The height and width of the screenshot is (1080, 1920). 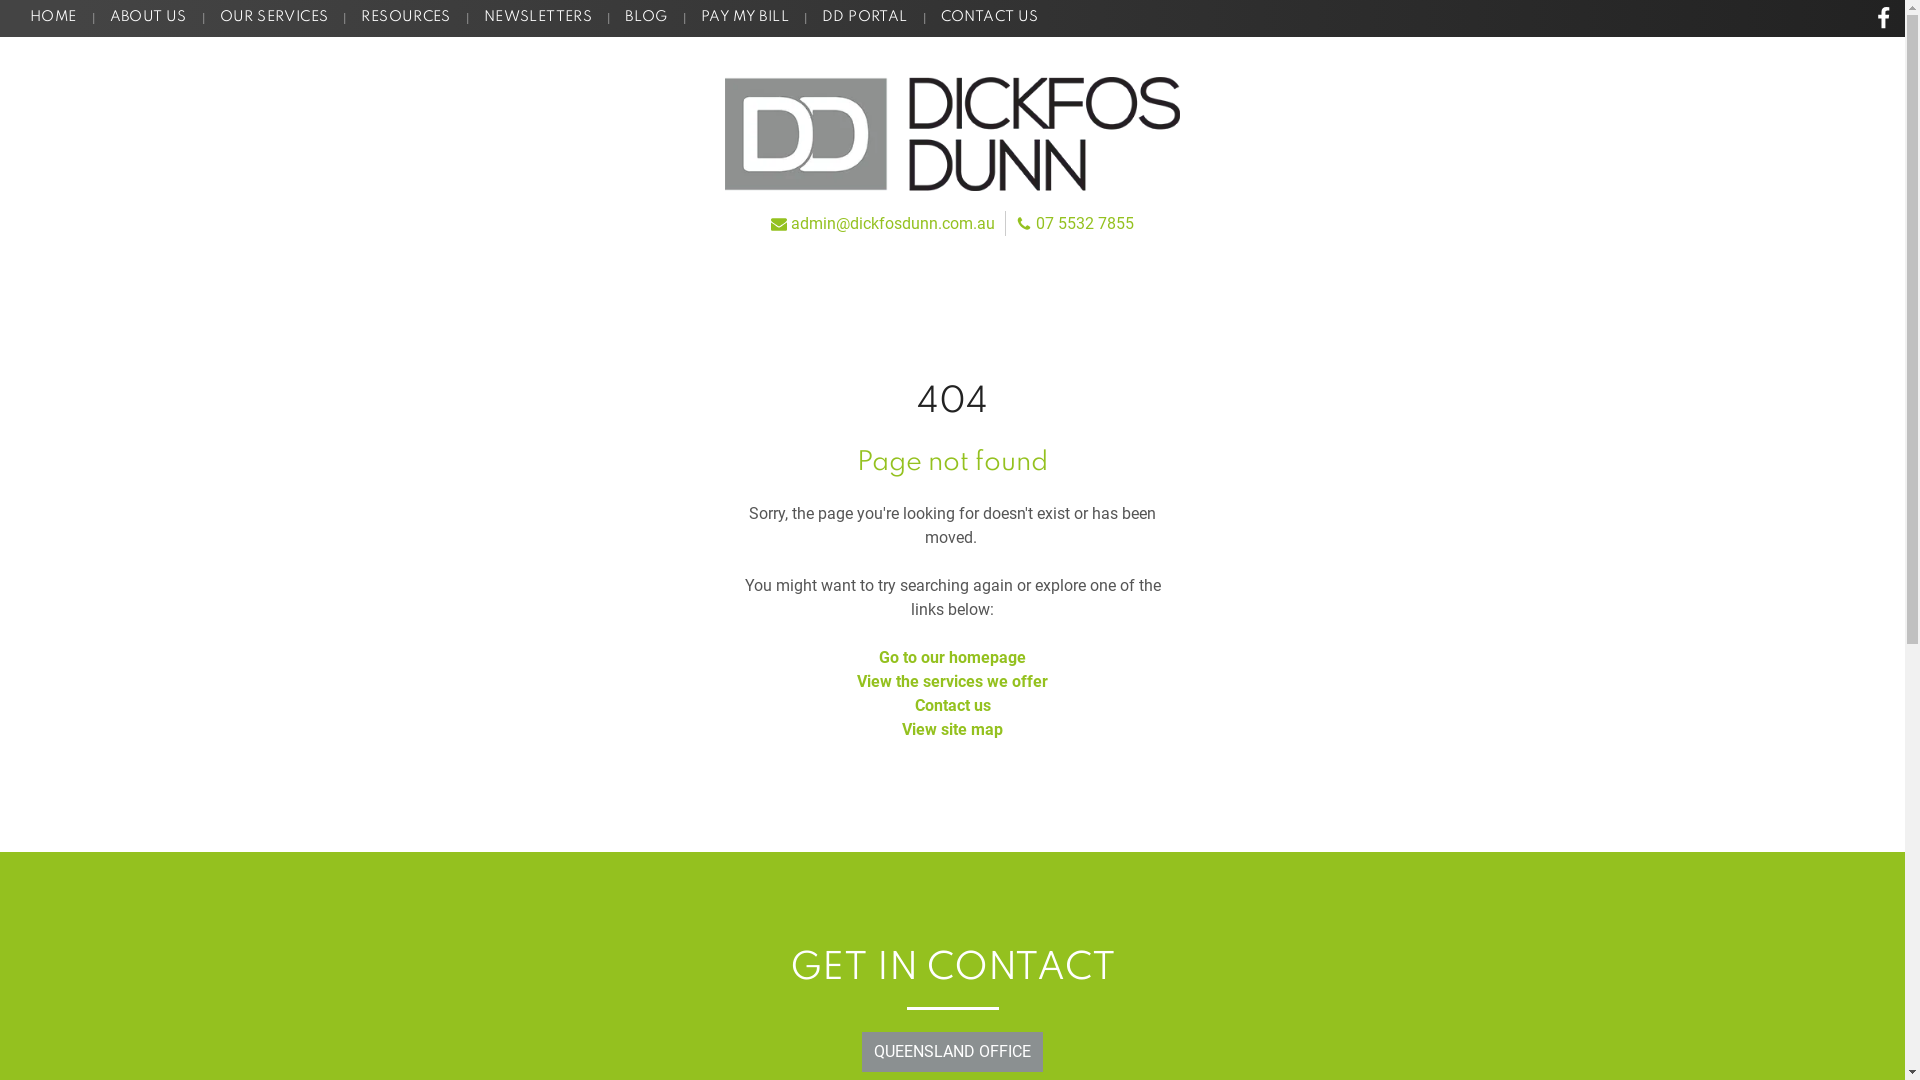 I want to click on View the services we offer, so click(x=952, y=682).